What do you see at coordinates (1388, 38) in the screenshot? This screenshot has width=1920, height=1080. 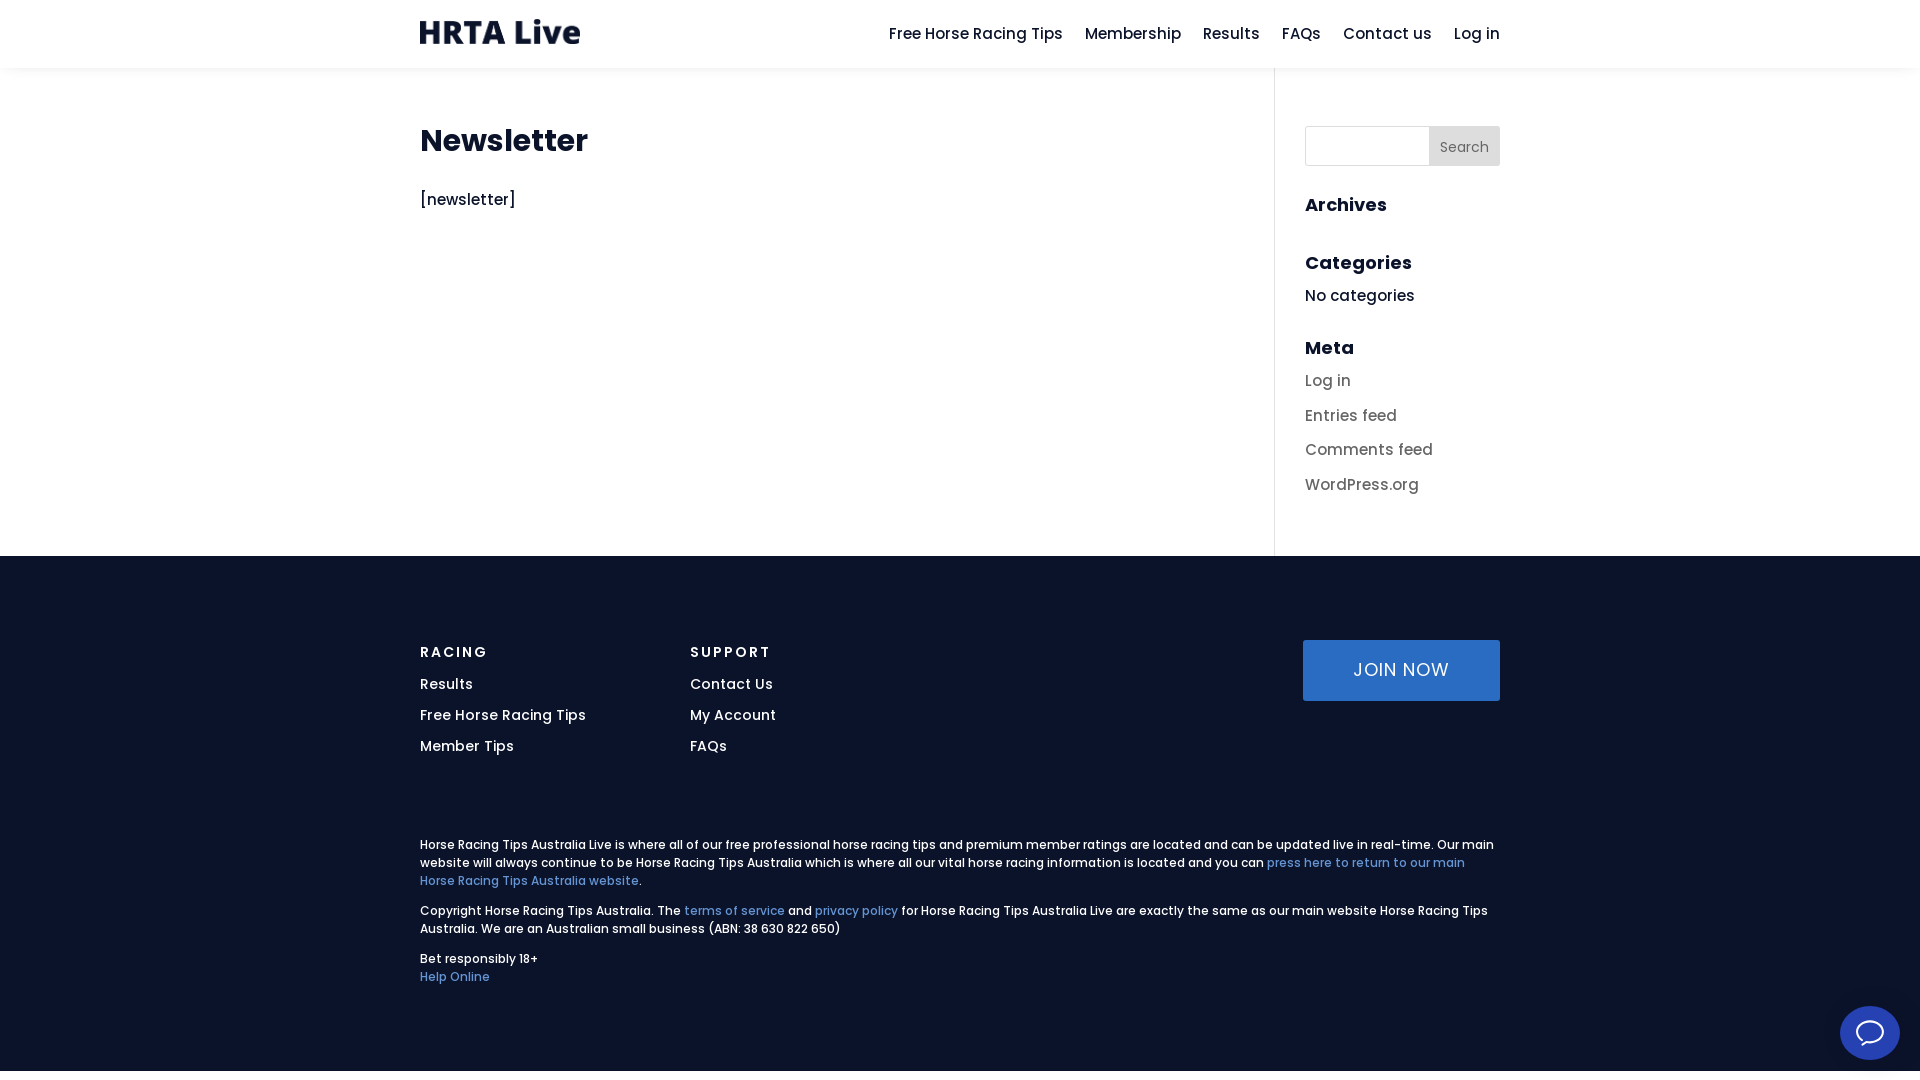 I see `Contact us` at bounding box center [1388, 38].